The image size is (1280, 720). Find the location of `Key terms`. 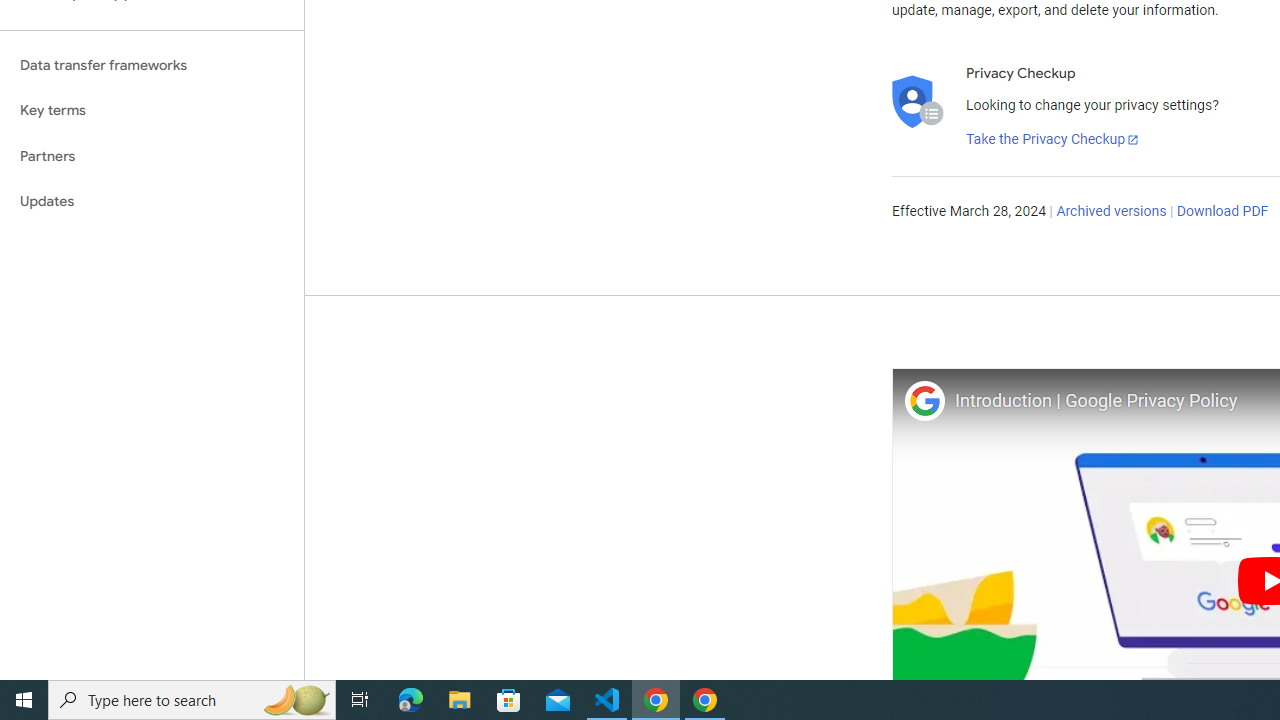

Key terms is located at coordinates (152, 110).